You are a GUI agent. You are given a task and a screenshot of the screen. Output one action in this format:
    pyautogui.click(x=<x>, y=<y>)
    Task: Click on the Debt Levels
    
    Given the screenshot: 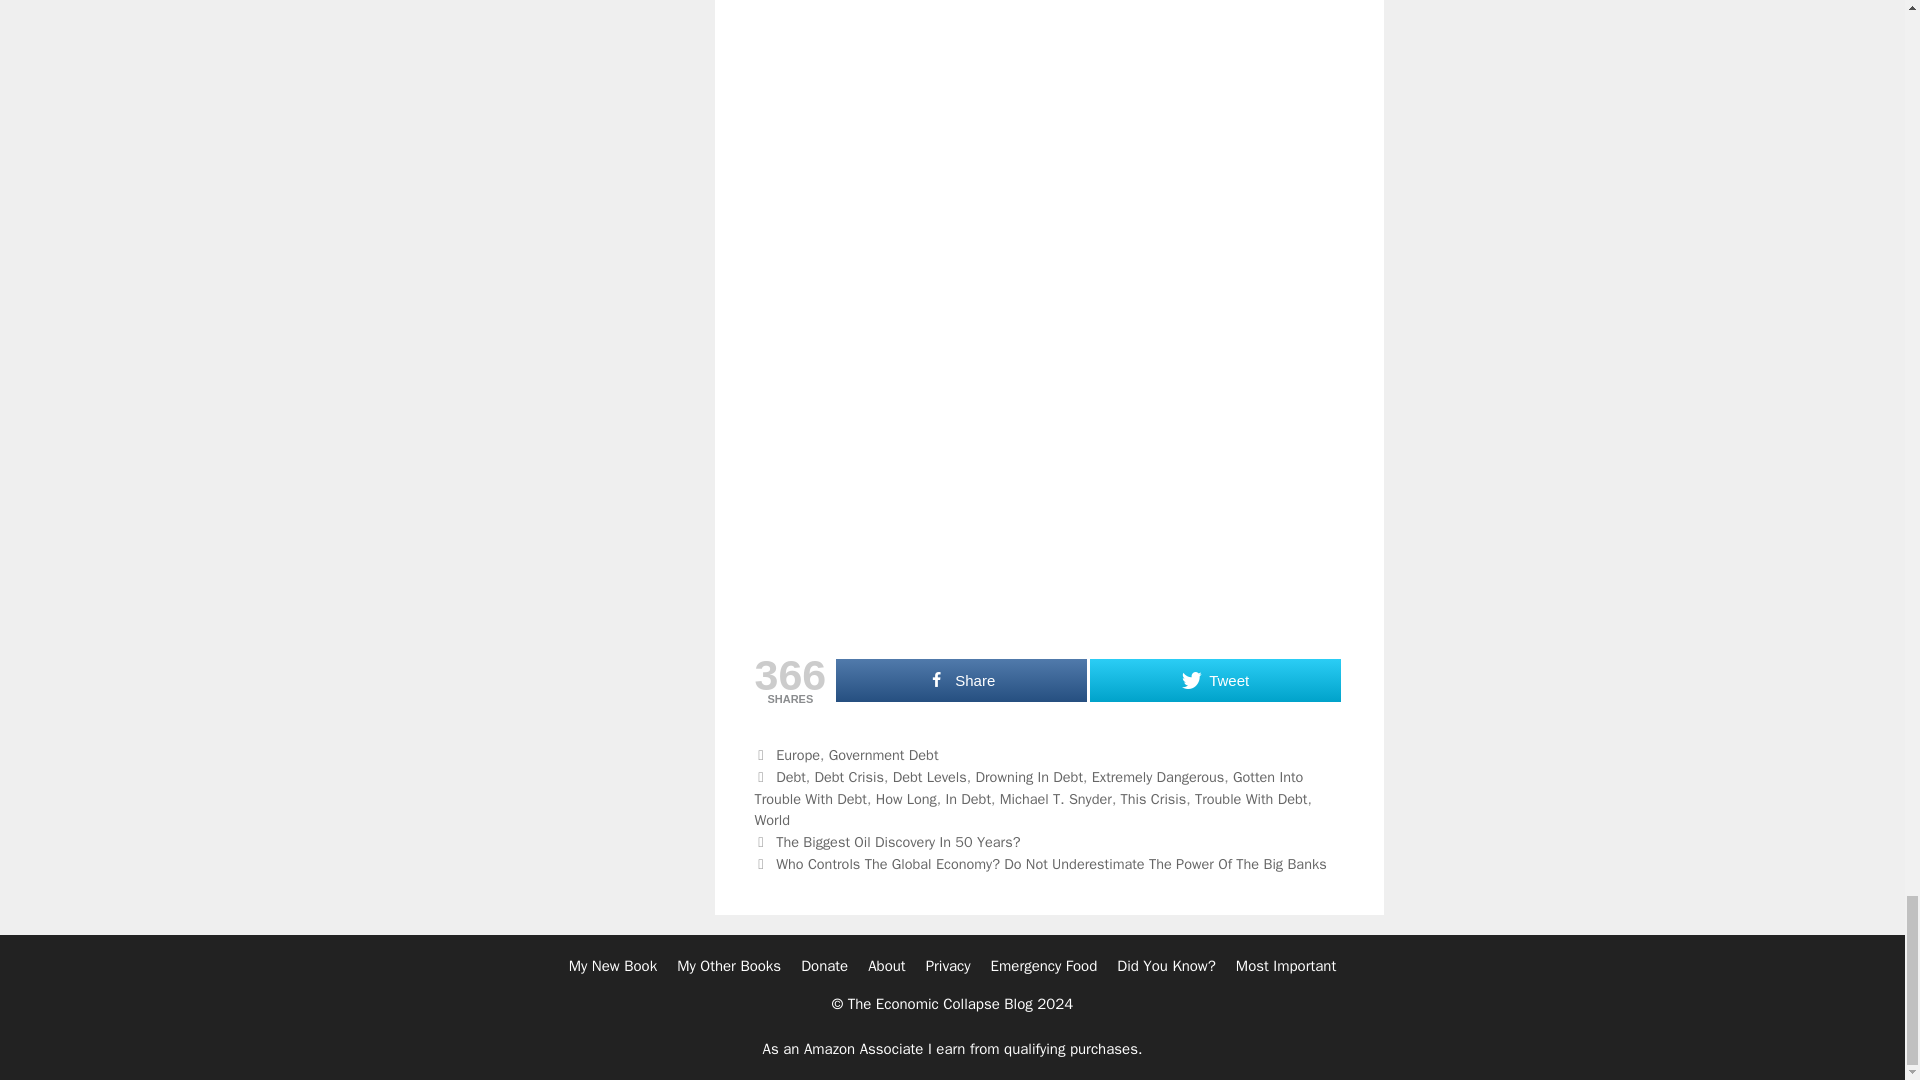 What is the action you would take?
    pyautogui.click(x=930, y=776)
    